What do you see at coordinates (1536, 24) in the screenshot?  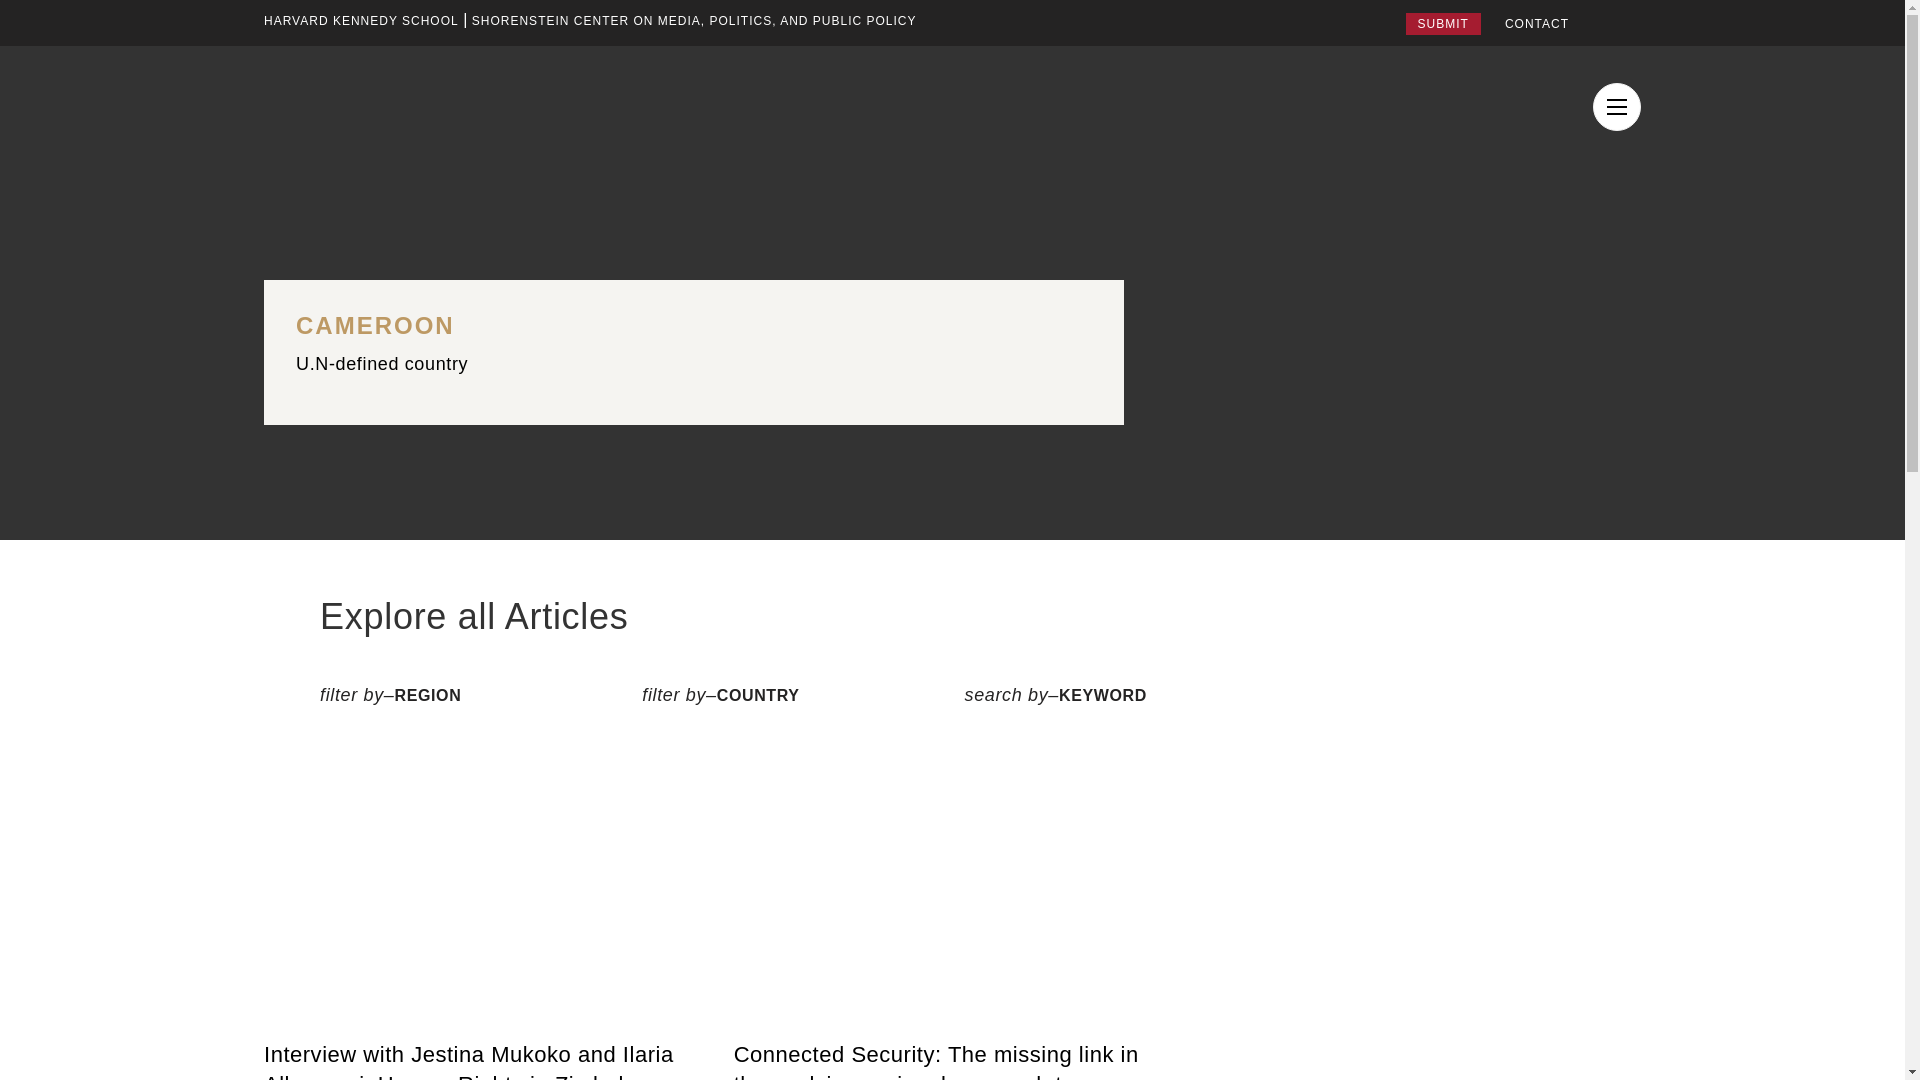 I see `CONTACT` at bounding box center [1536, 24].